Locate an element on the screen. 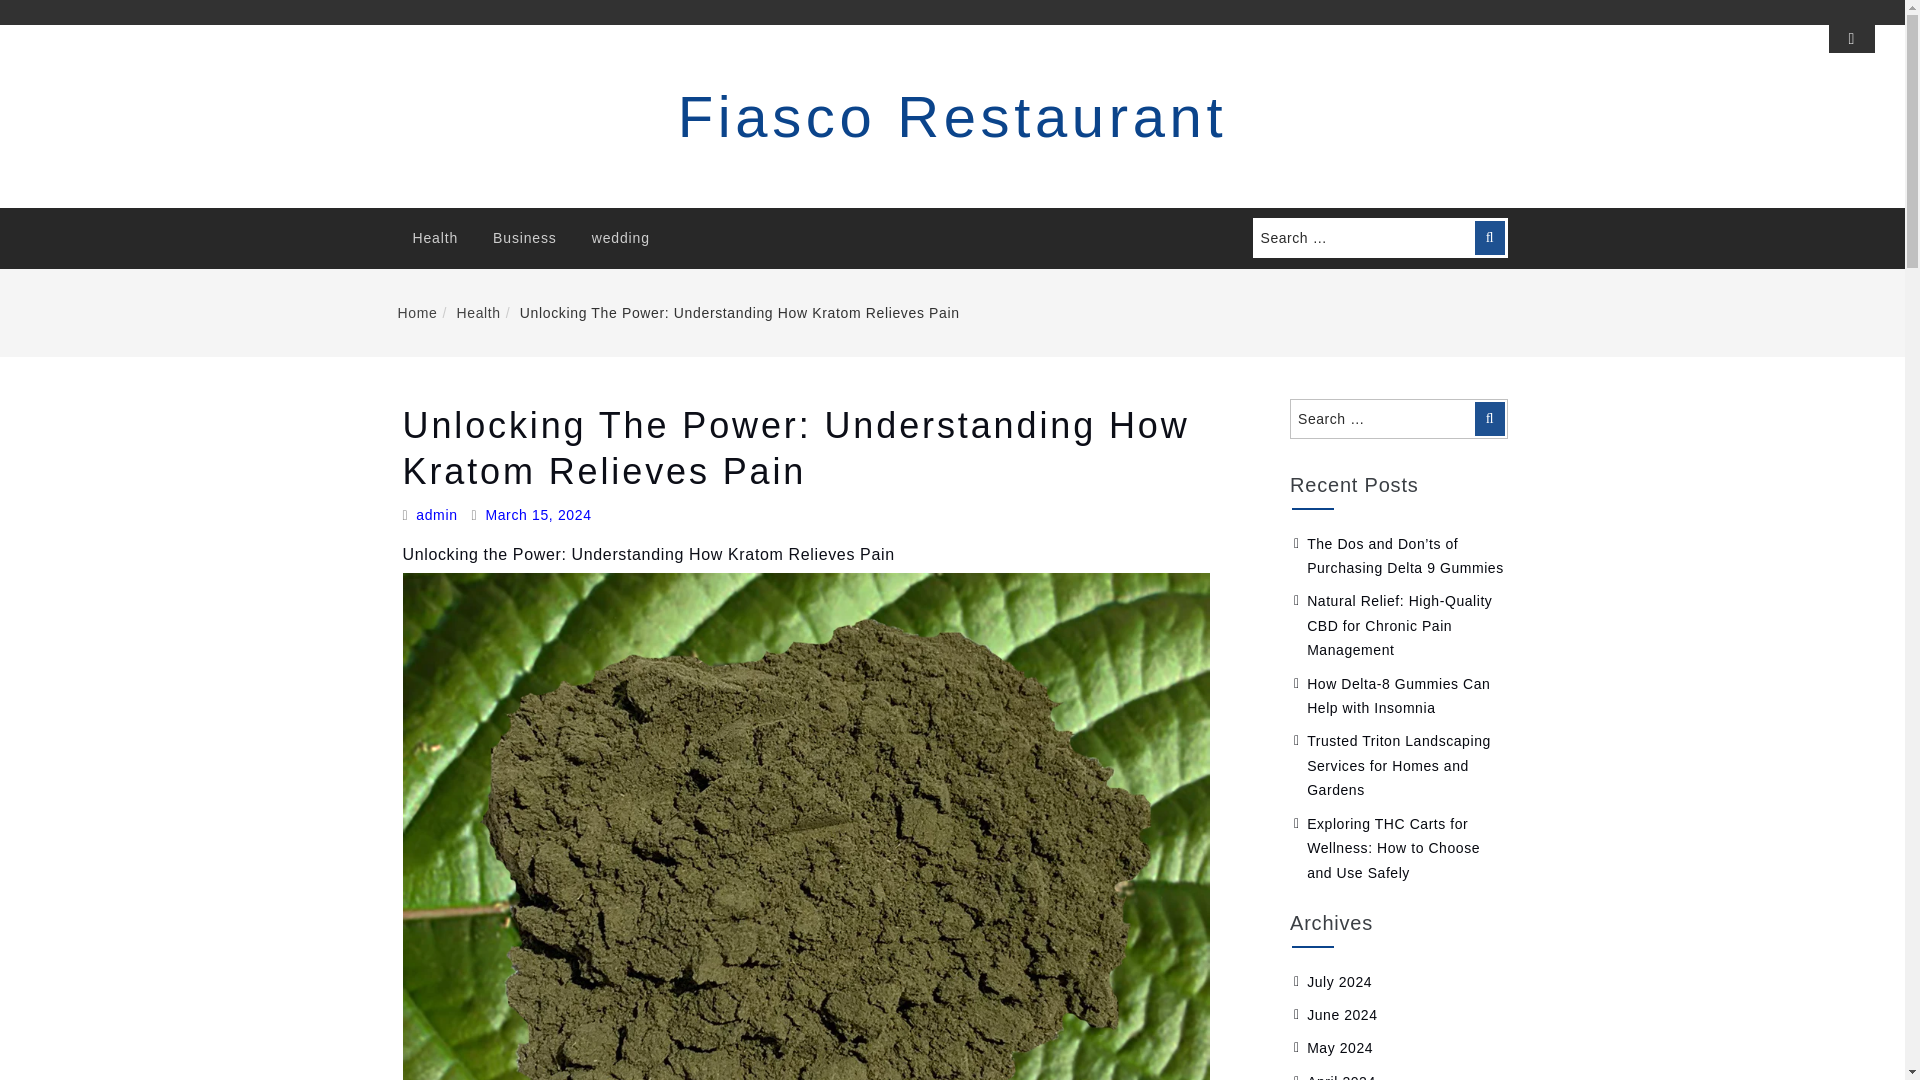  April 2024 is located at coordinates (1342, 1076).